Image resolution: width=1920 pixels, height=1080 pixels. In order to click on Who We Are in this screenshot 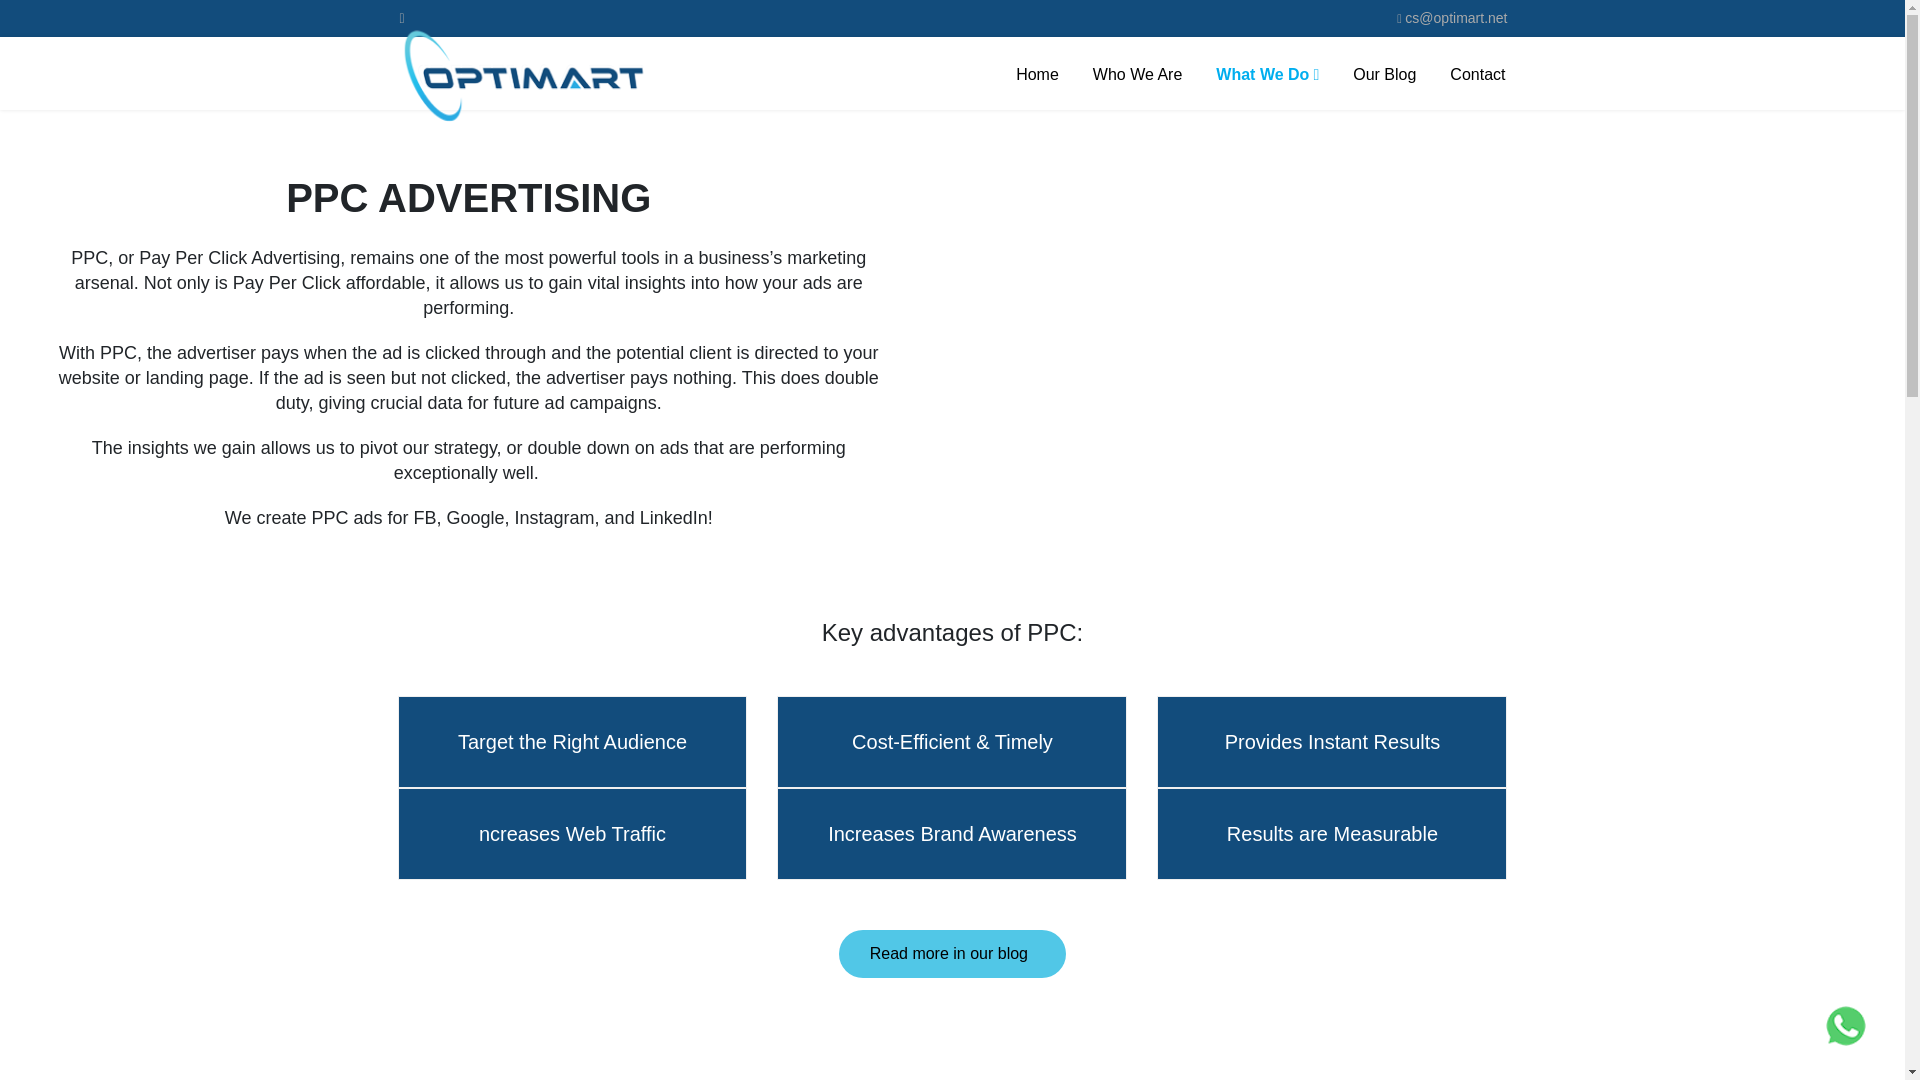, I will do `click(1137, 74)`.